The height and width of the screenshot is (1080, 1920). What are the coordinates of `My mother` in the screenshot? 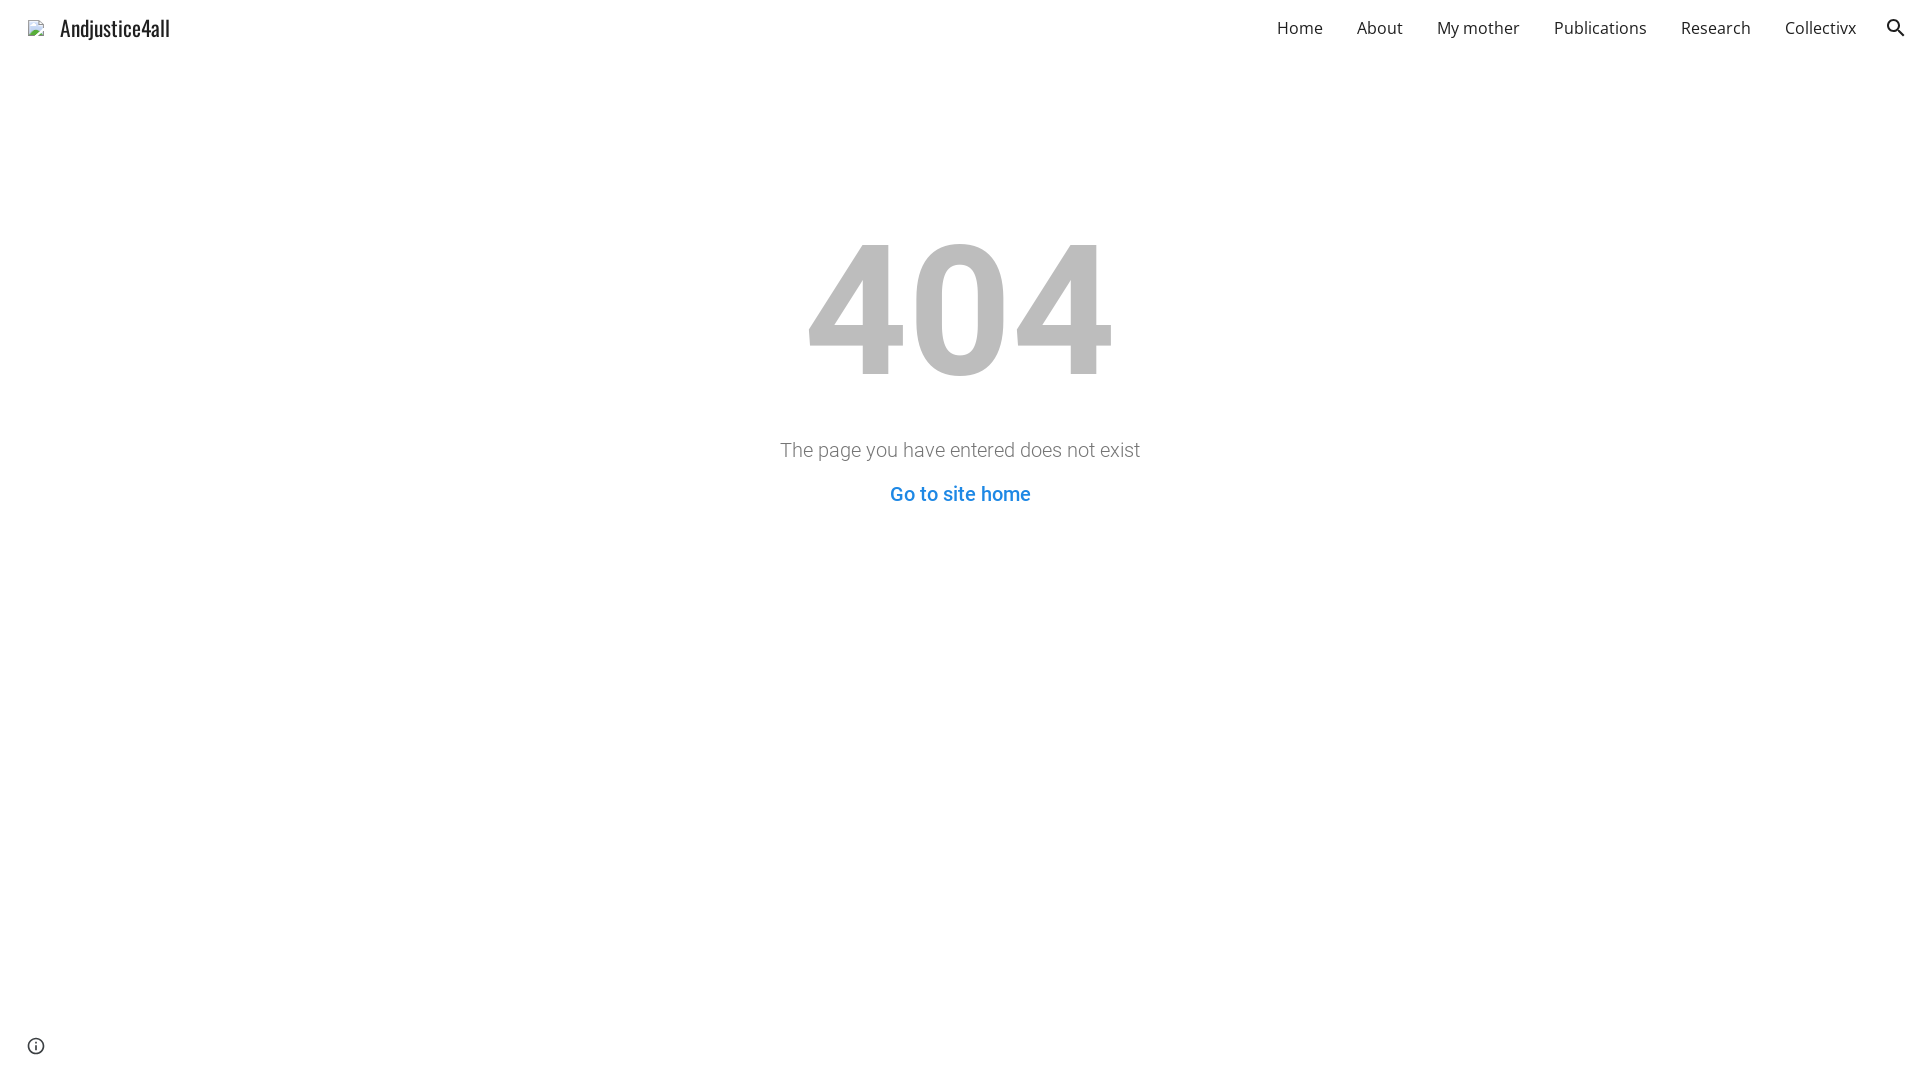 It's located at (1478, 28).